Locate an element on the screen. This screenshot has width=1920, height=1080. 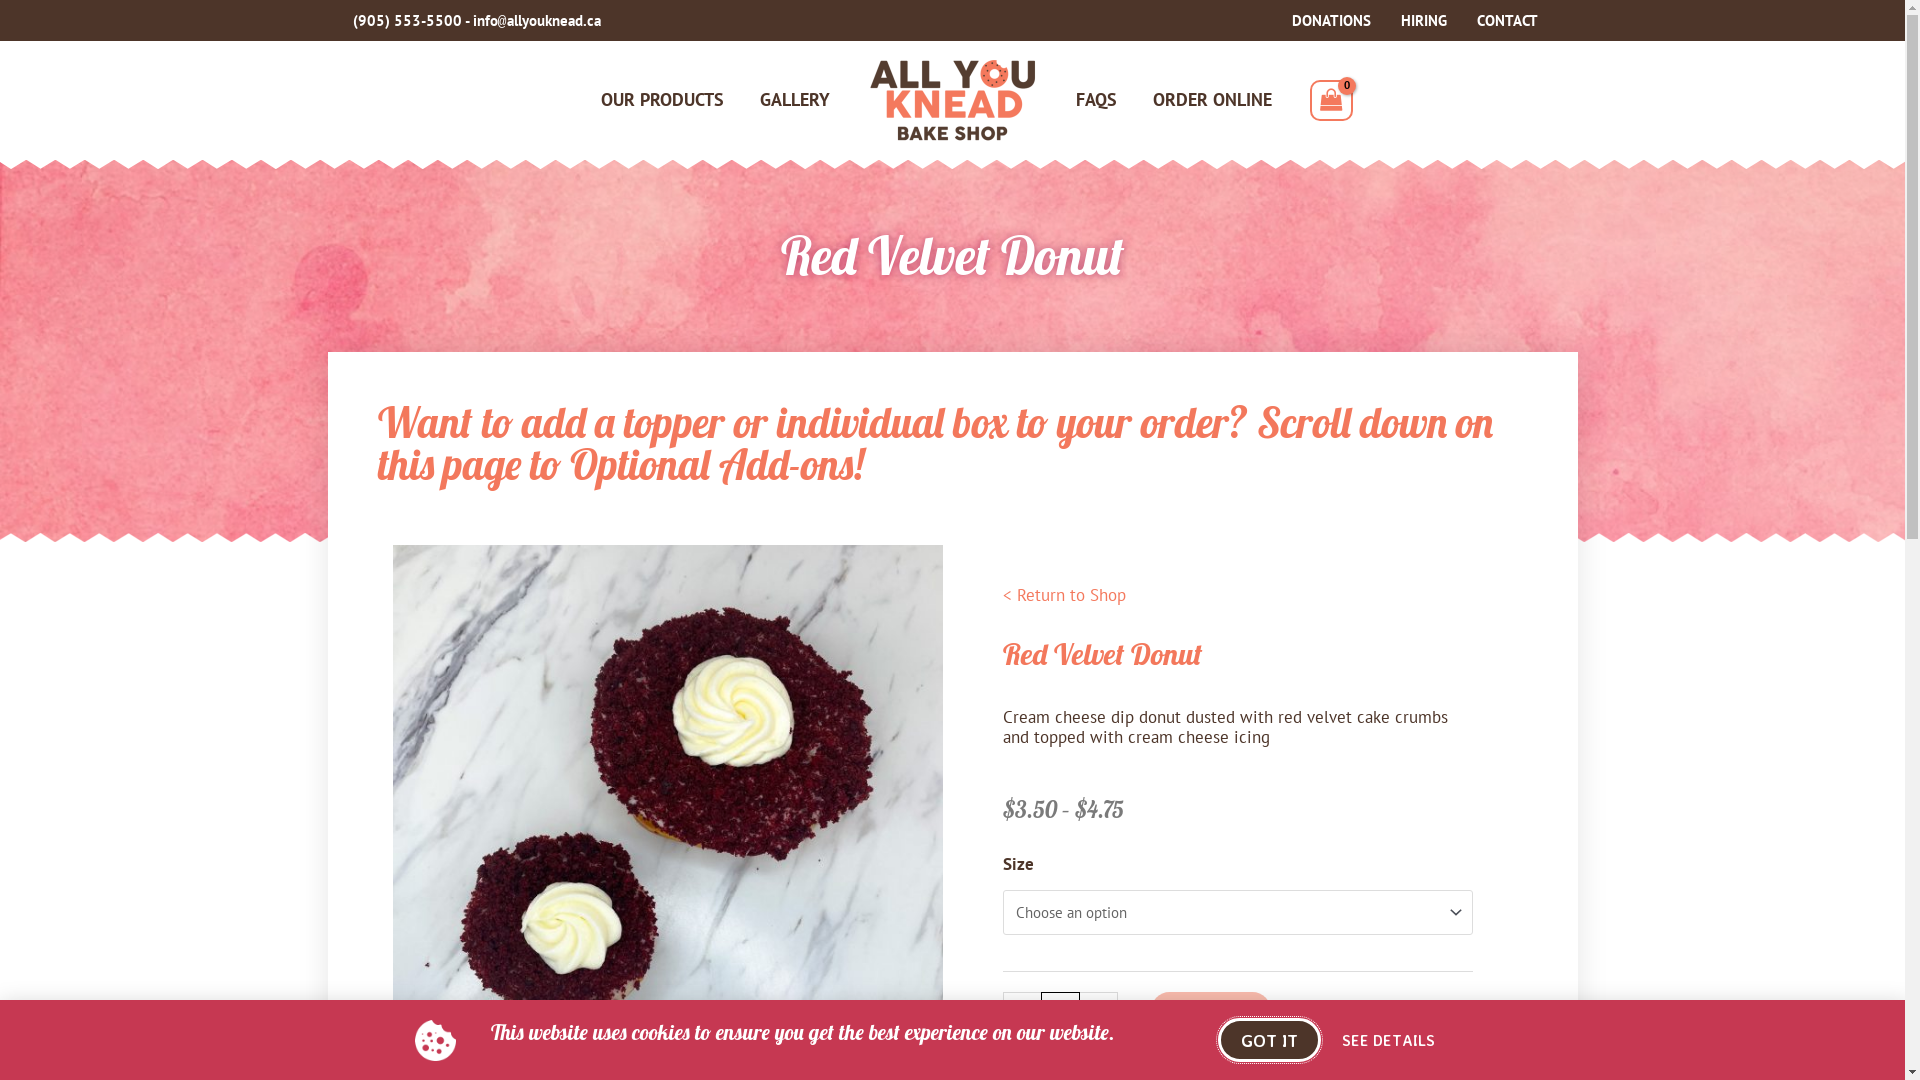
DONATIONS is located at coordinates (1330, 21).